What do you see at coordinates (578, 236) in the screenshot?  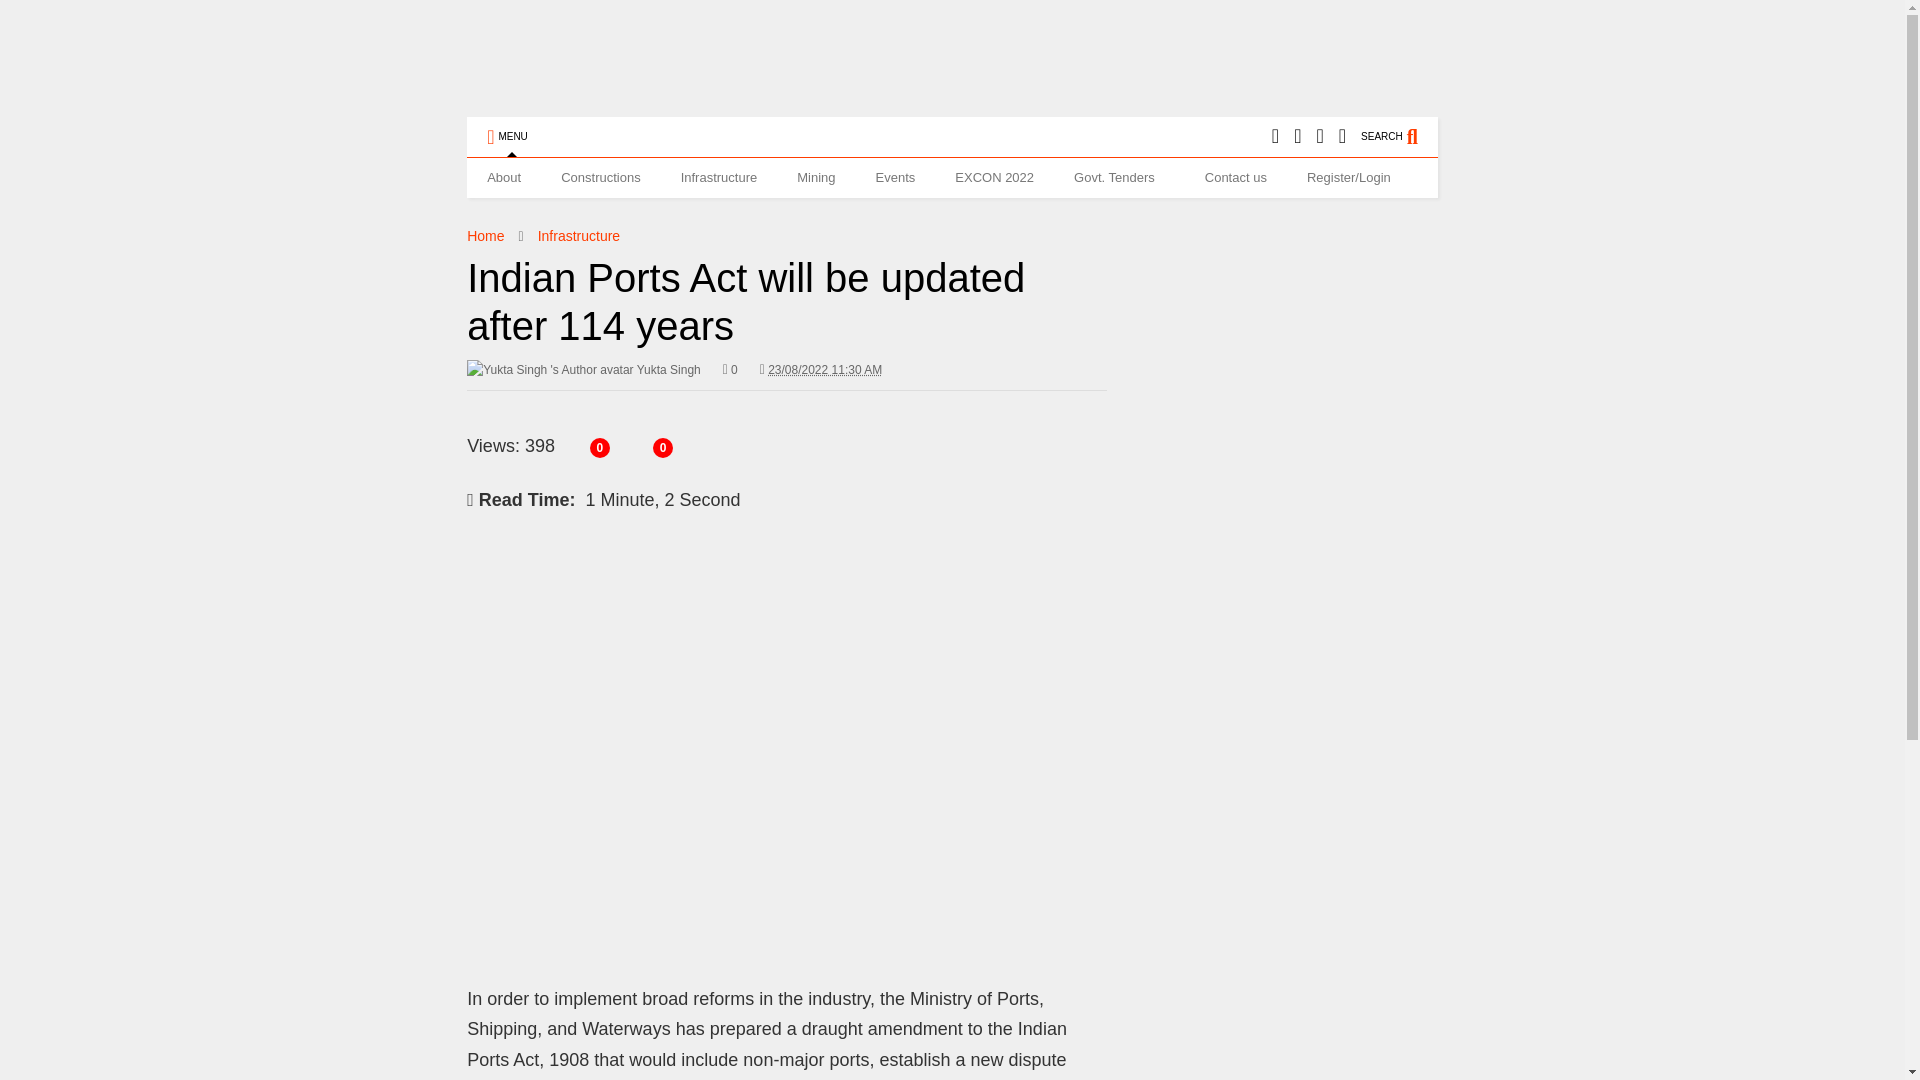 I see `Infrastructure` at bounding box center [578, 236].